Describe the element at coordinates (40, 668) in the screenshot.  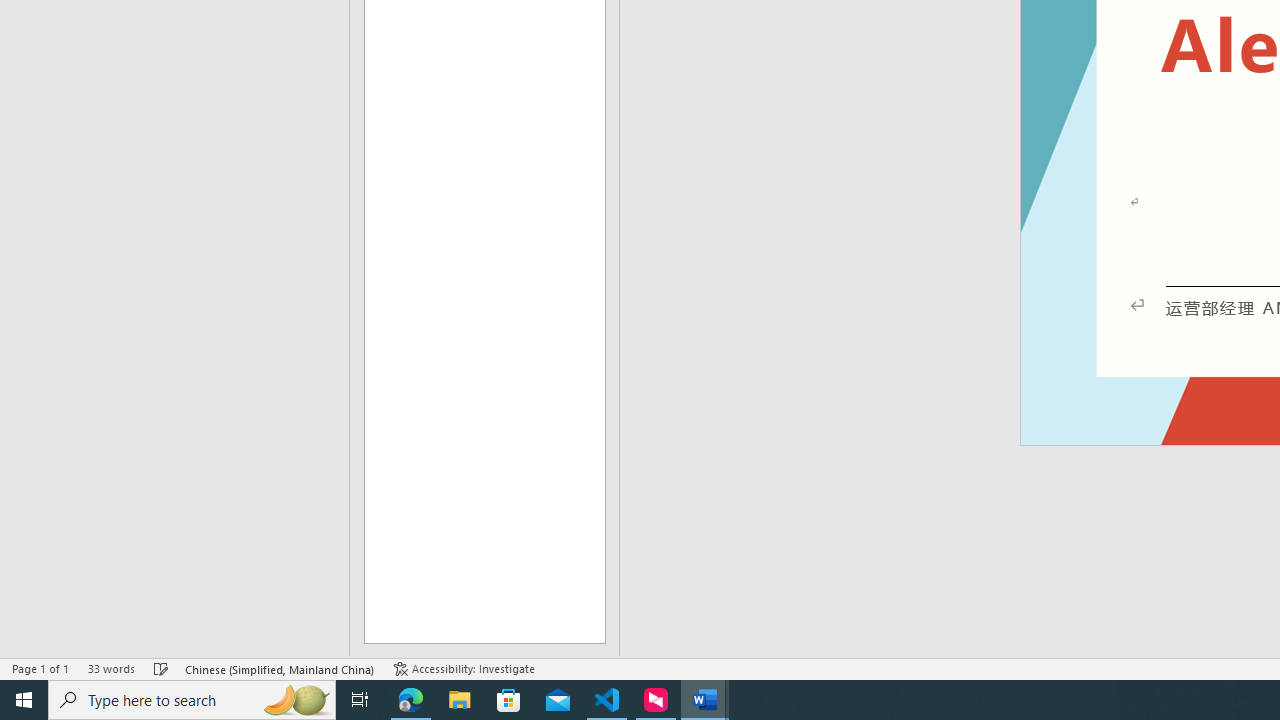
I see `Page Number Page 1 of 1` at that location.